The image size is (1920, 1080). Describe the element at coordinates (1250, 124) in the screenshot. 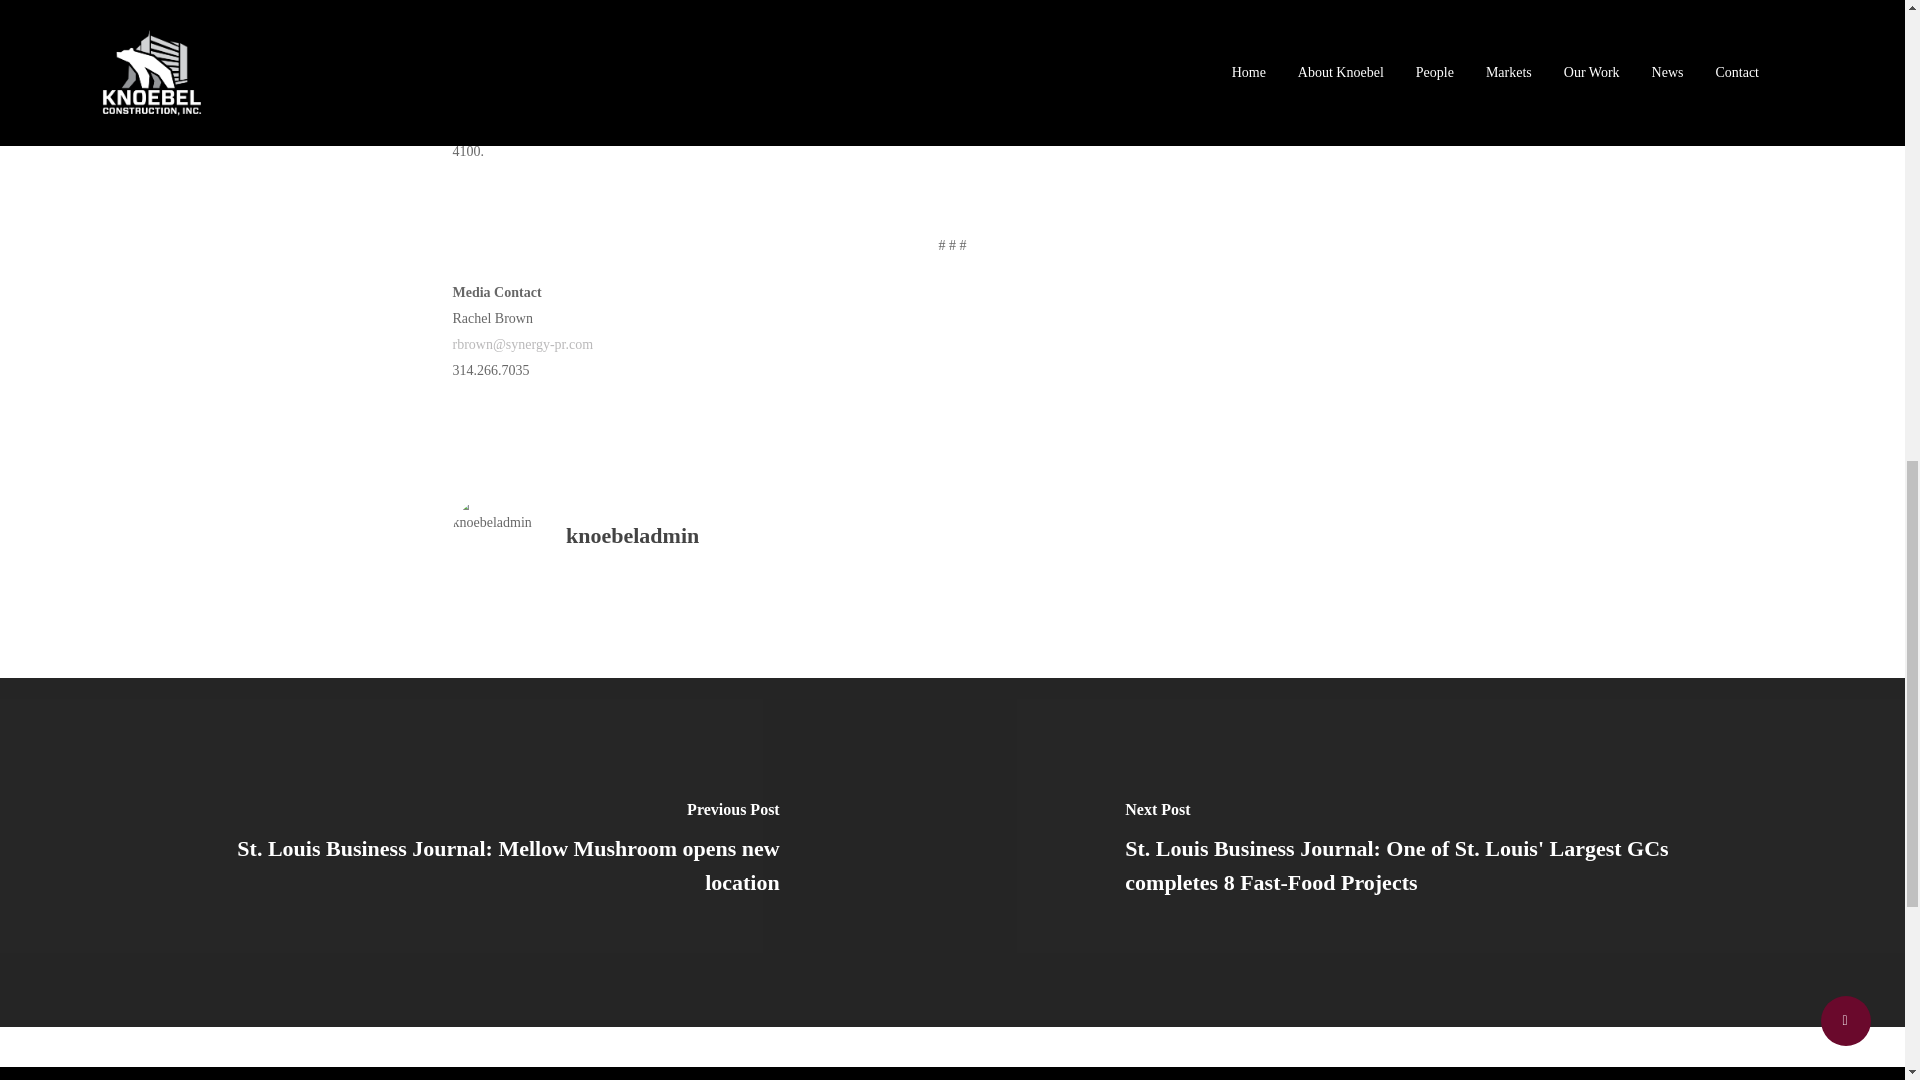

I see `www.knoebelconstruction.com` at that location.